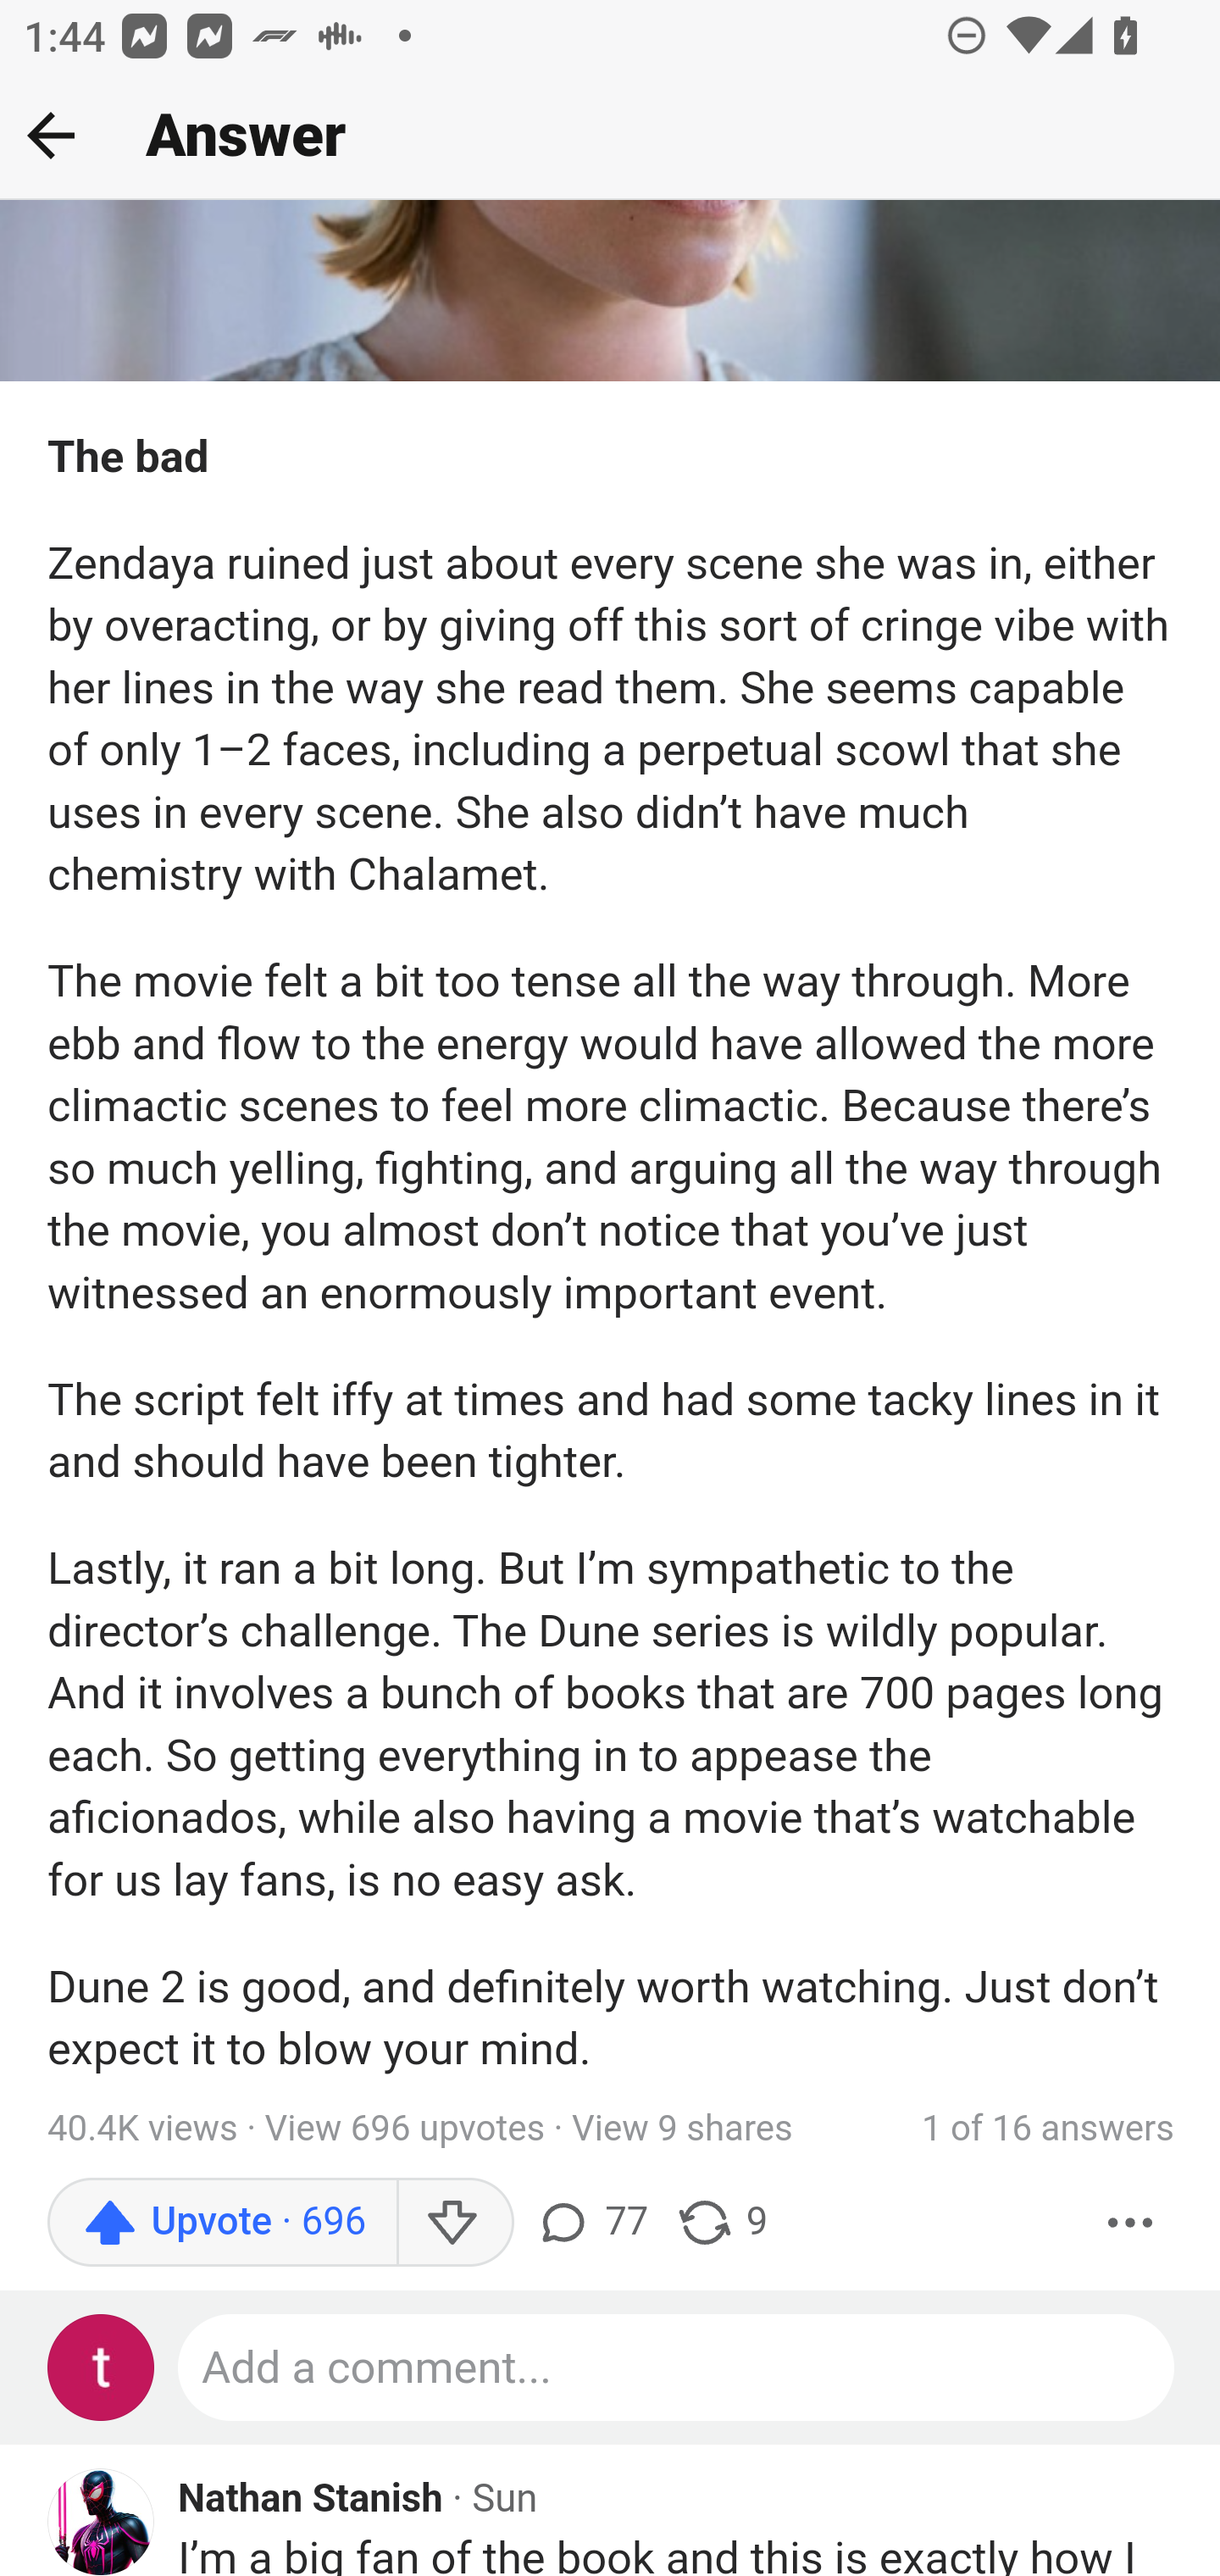 This screenshot has width=1220, height=2576. Describe the element at coordinates (678, 2368) in the screenshot. I see `Add a comment...` at that location.